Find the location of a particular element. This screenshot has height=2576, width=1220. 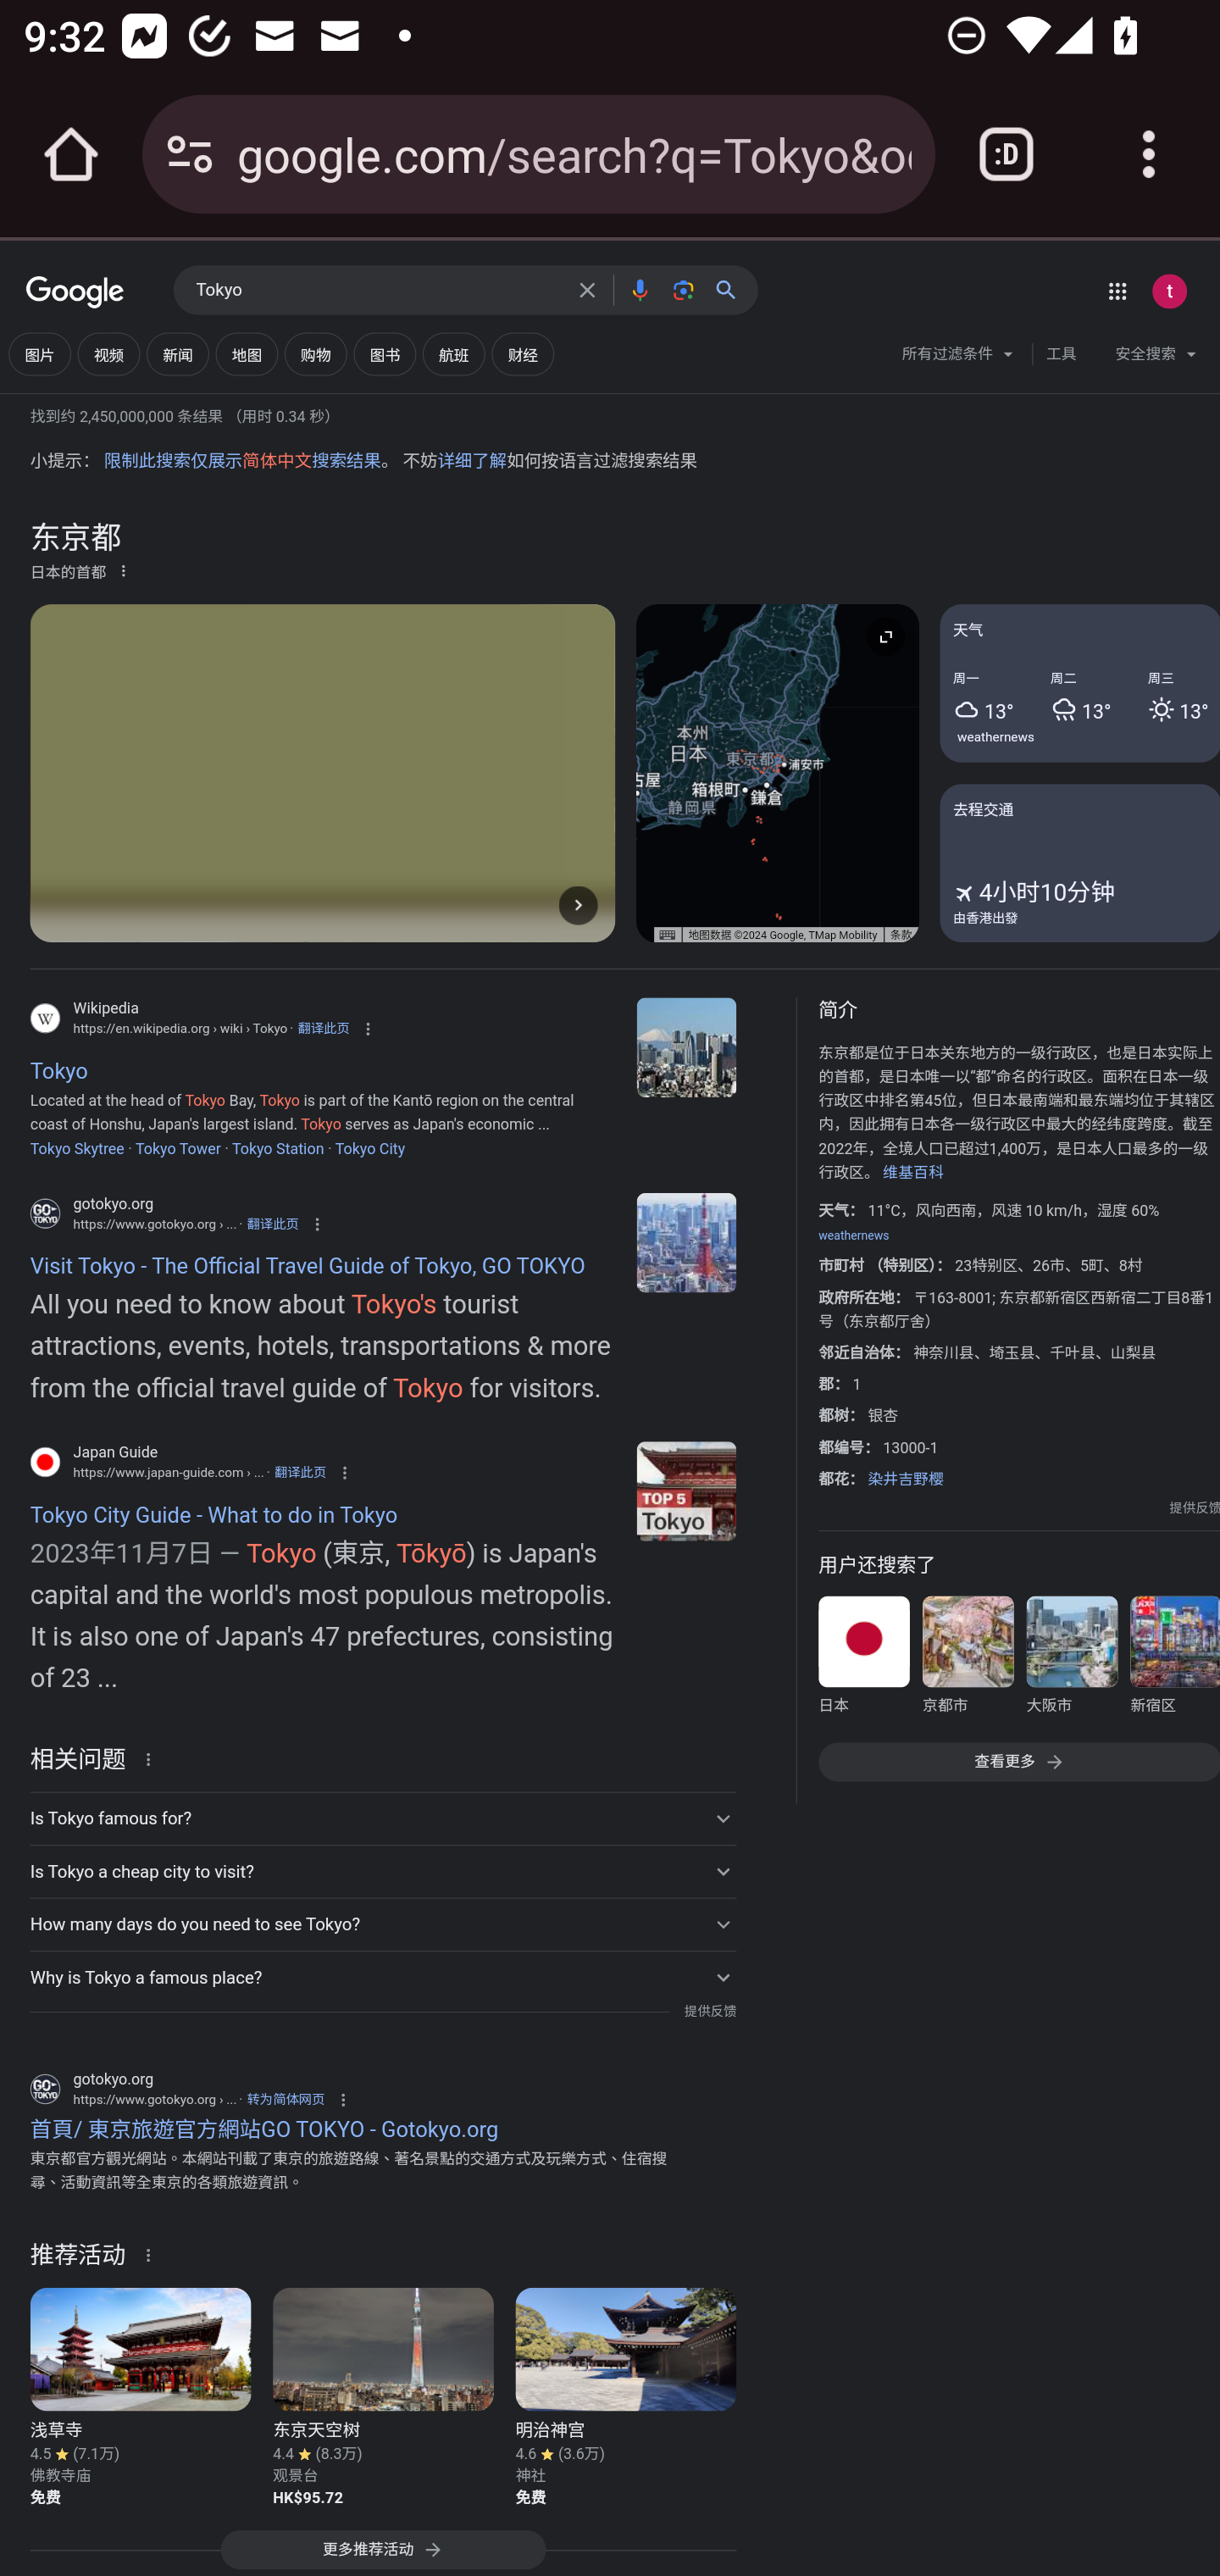

Google is located at coordinates (75, 293).